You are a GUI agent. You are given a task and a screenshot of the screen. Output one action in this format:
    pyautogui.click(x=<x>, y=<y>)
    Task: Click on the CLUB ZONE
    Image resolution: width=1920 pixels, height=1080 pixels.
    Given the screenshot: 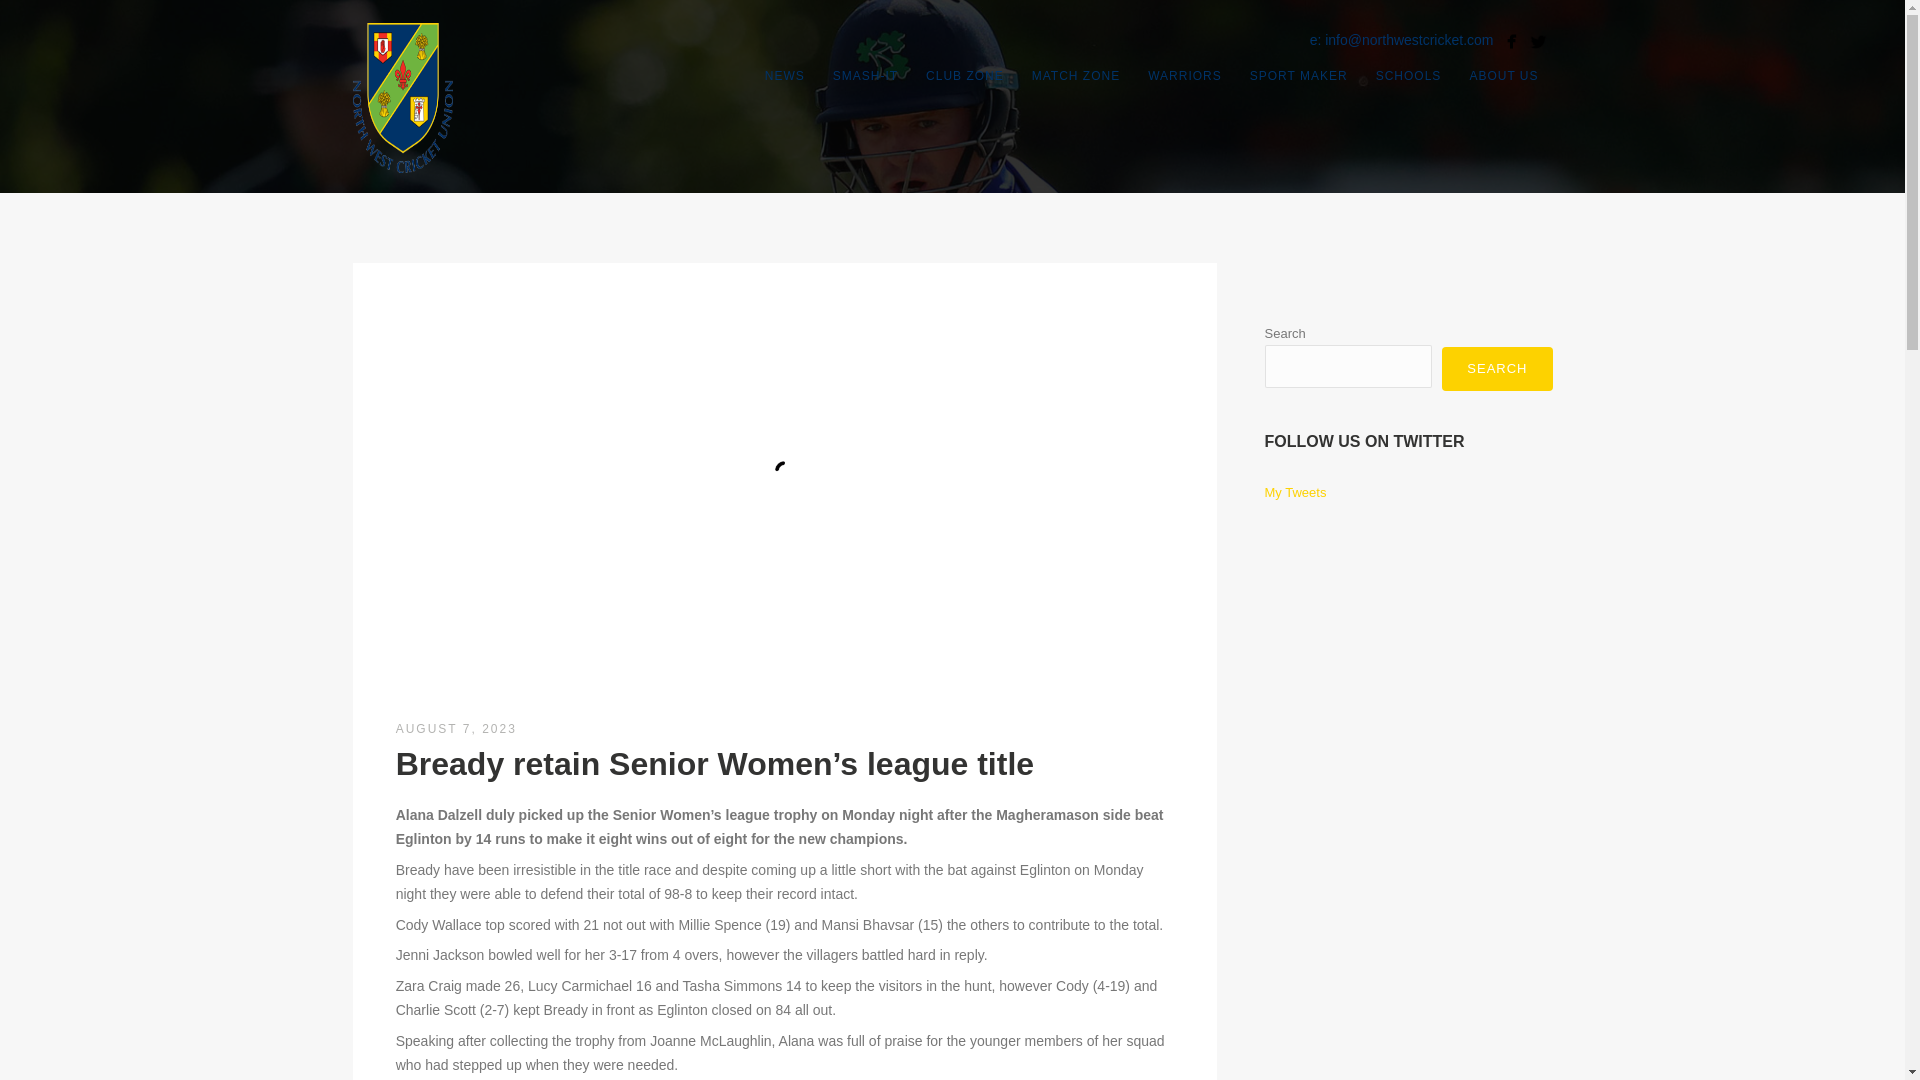 What is the action you would take?
    pyautogui.click(x=964, y=75)
    